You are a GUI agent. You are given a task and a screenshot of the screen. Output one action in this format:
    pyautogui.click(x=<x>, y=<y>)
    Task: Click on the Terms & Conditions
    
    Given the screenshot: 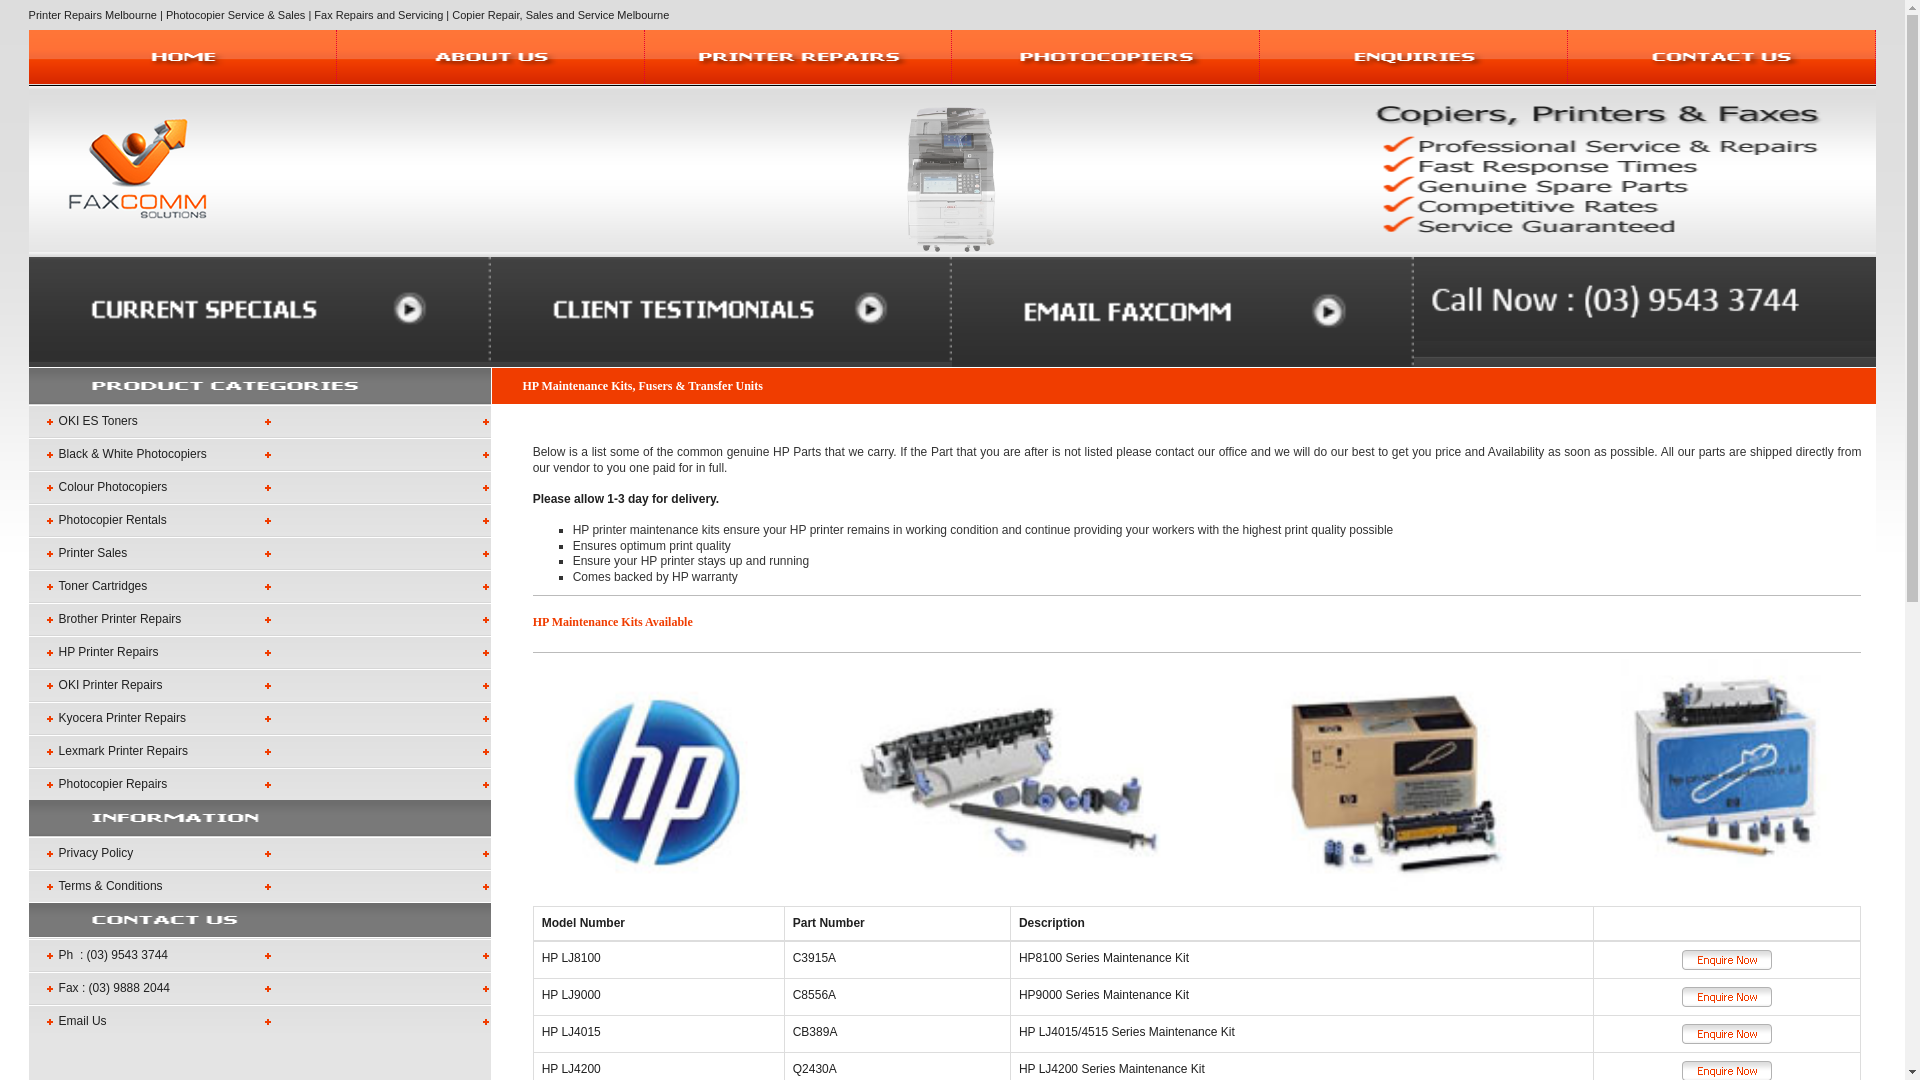 What is the action you would take?
    pyautogui.click(x=260, y=886)
    